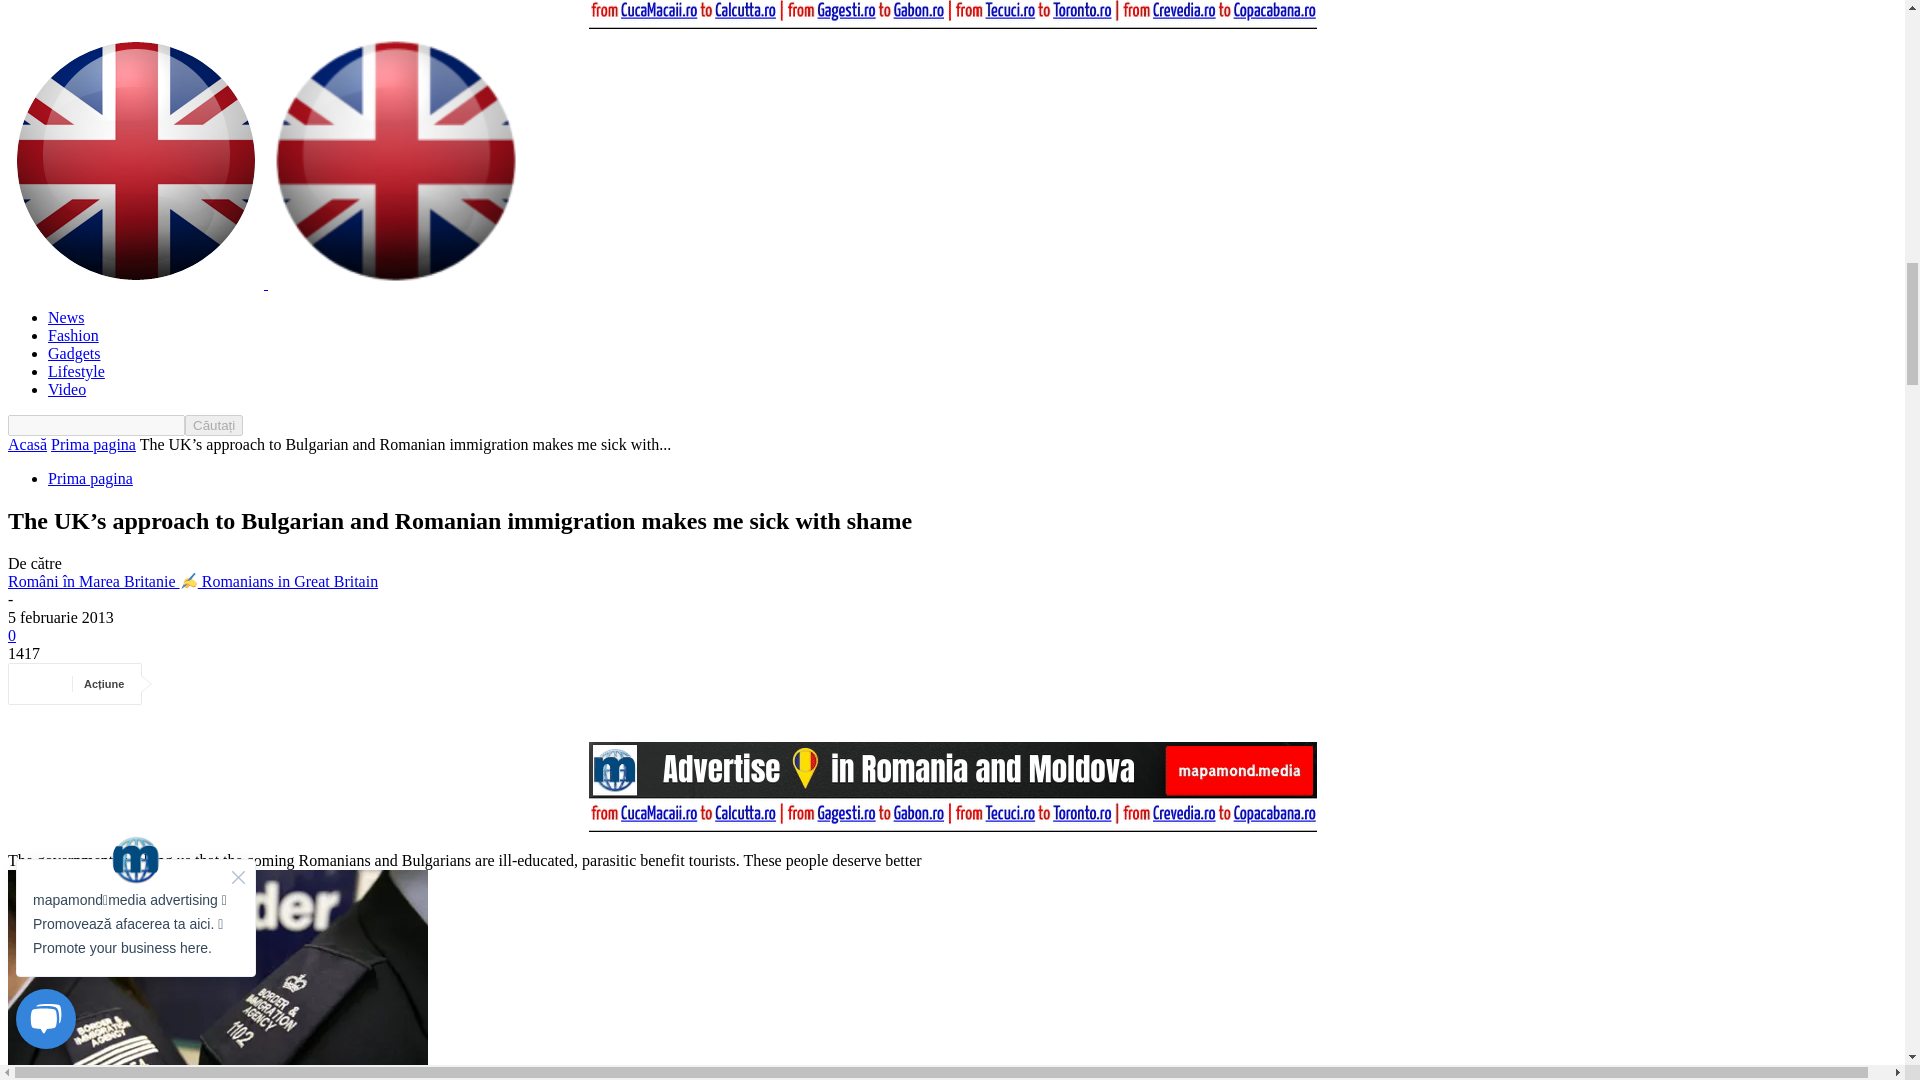 This screenshot has width=1920, height=1080. What do you see at coordinates (66, 317) in the screenshot?
I see `News` at bounding box center [66, 317].